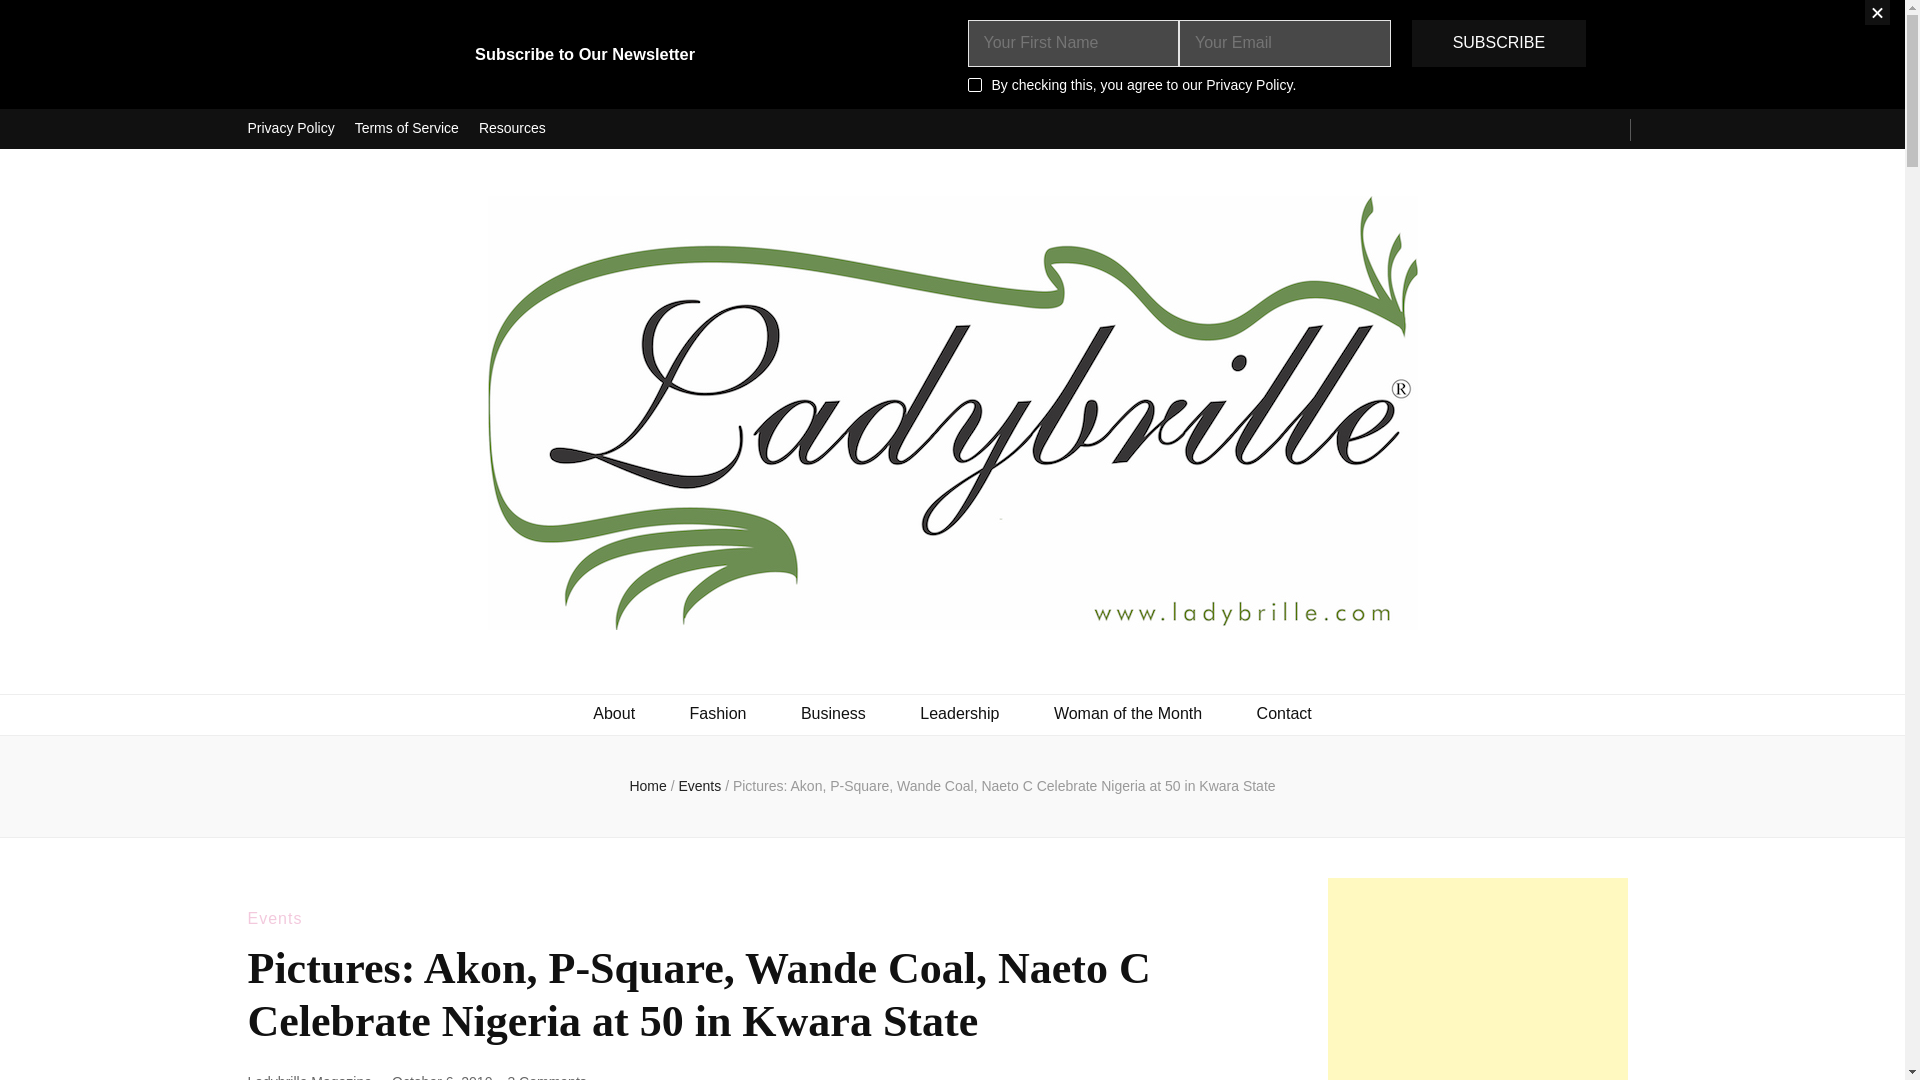 The image size is (1920, 1080). Describe the element at coordinates (310, 1076) in the screenshot. I see `Ladybrille Magazine` at that location.